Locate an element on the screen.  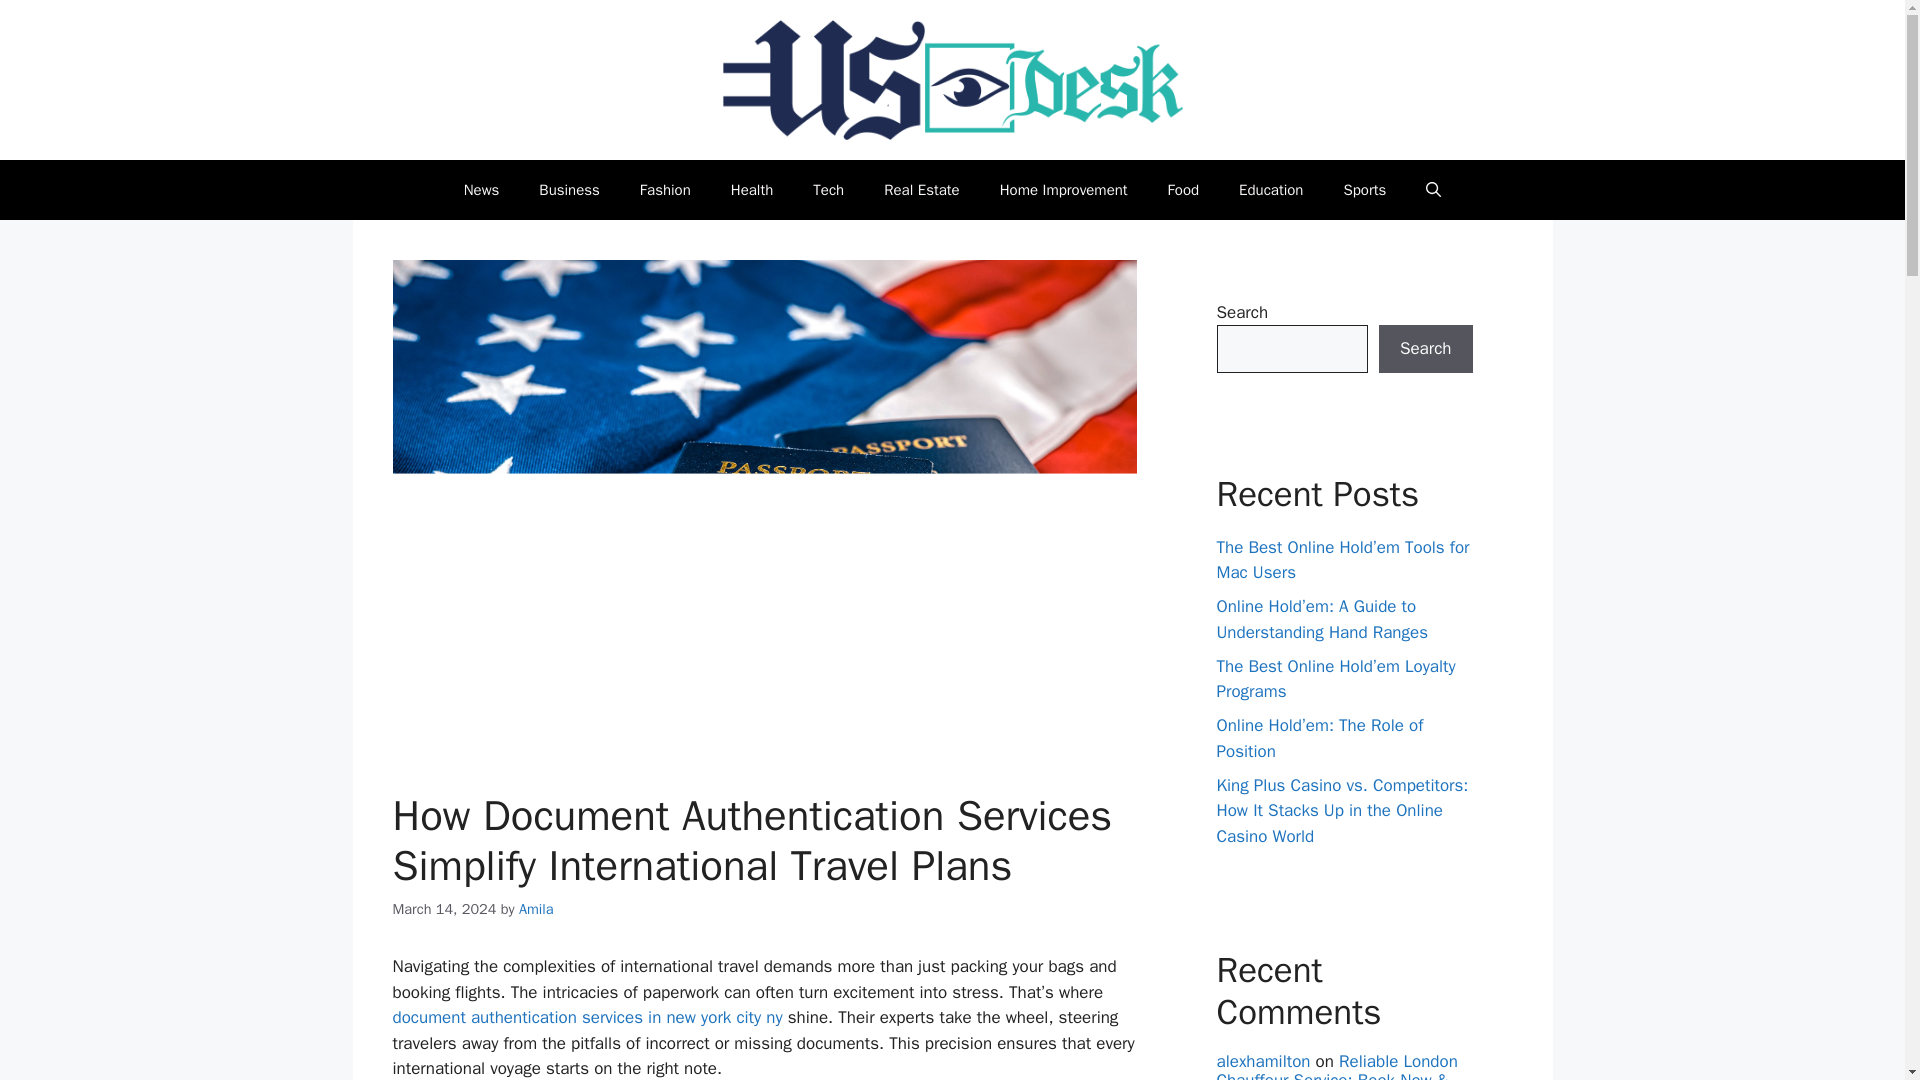
alexhamilton is located at coordinates (1262, 1061).